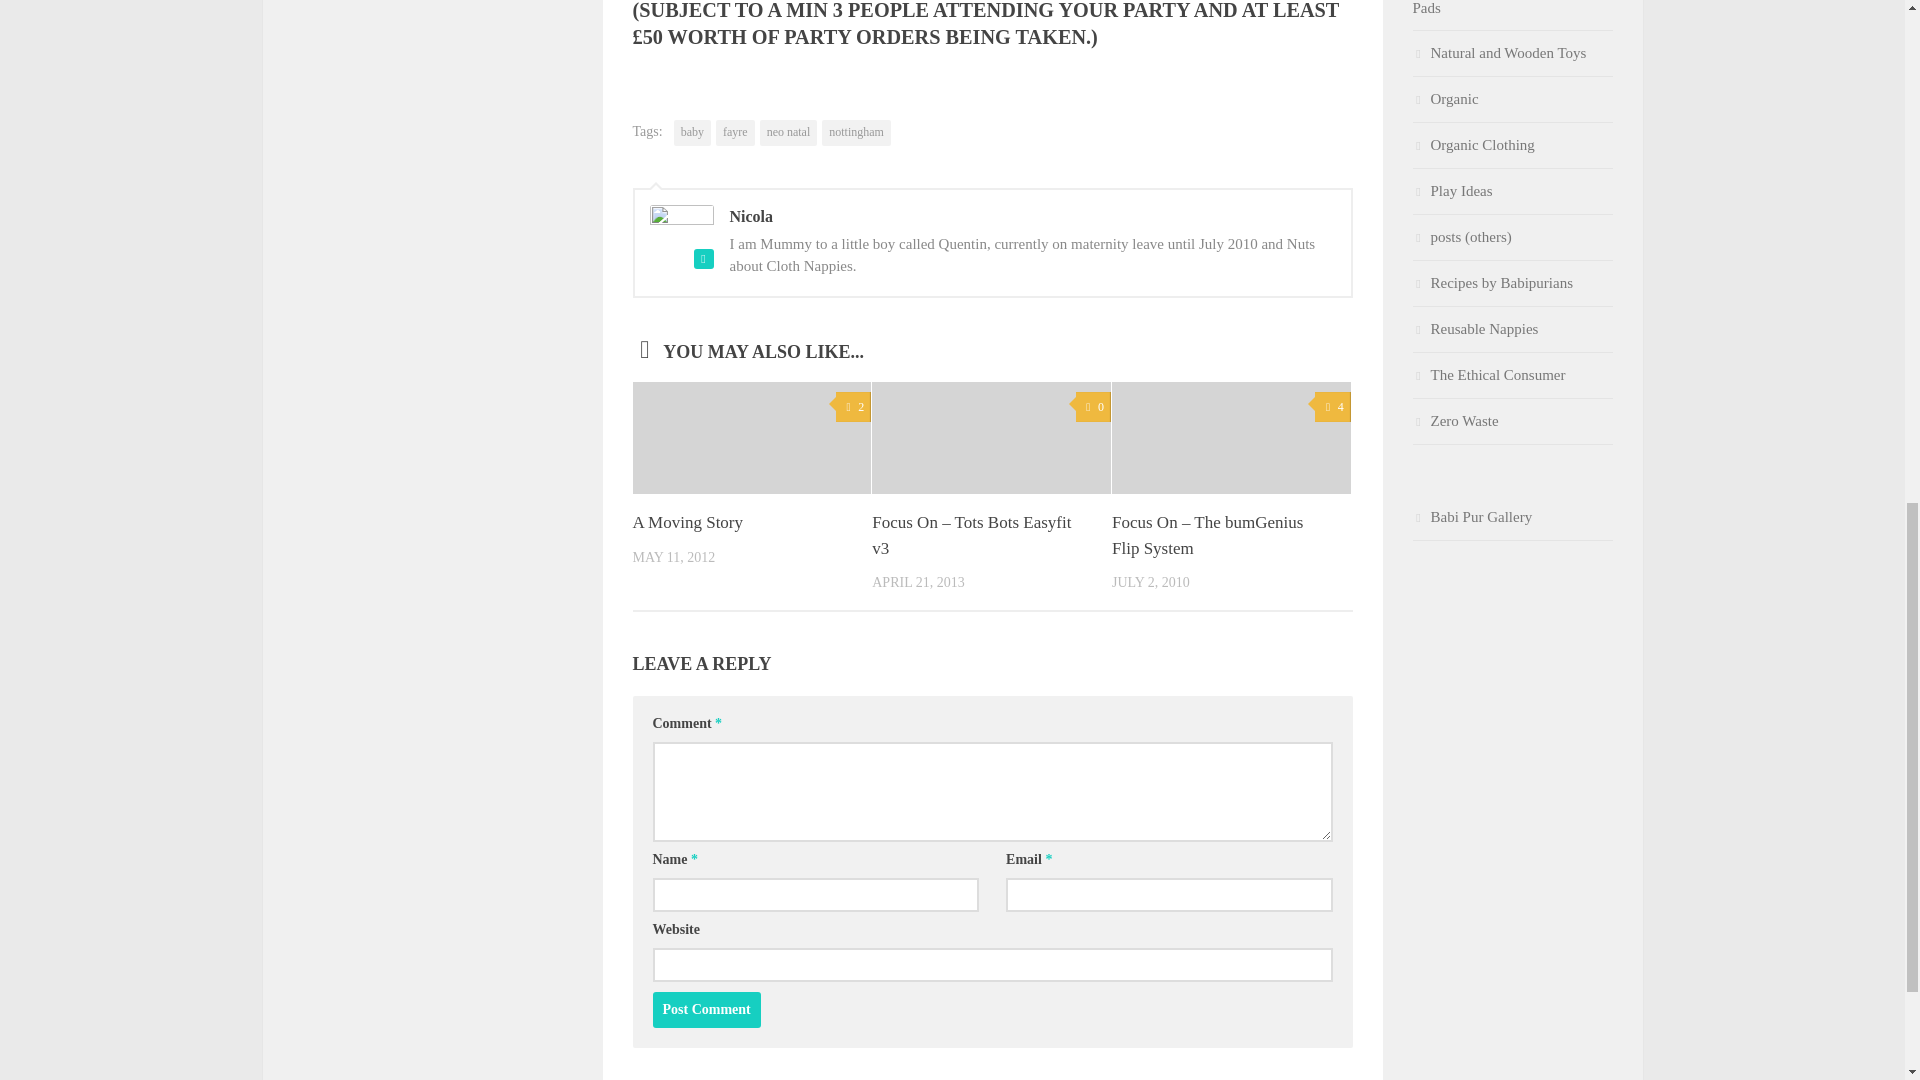 The image size is (1920, 1080). Describe the element at coordinates (692, 132) in the screenshot. I see `baby` at that location.